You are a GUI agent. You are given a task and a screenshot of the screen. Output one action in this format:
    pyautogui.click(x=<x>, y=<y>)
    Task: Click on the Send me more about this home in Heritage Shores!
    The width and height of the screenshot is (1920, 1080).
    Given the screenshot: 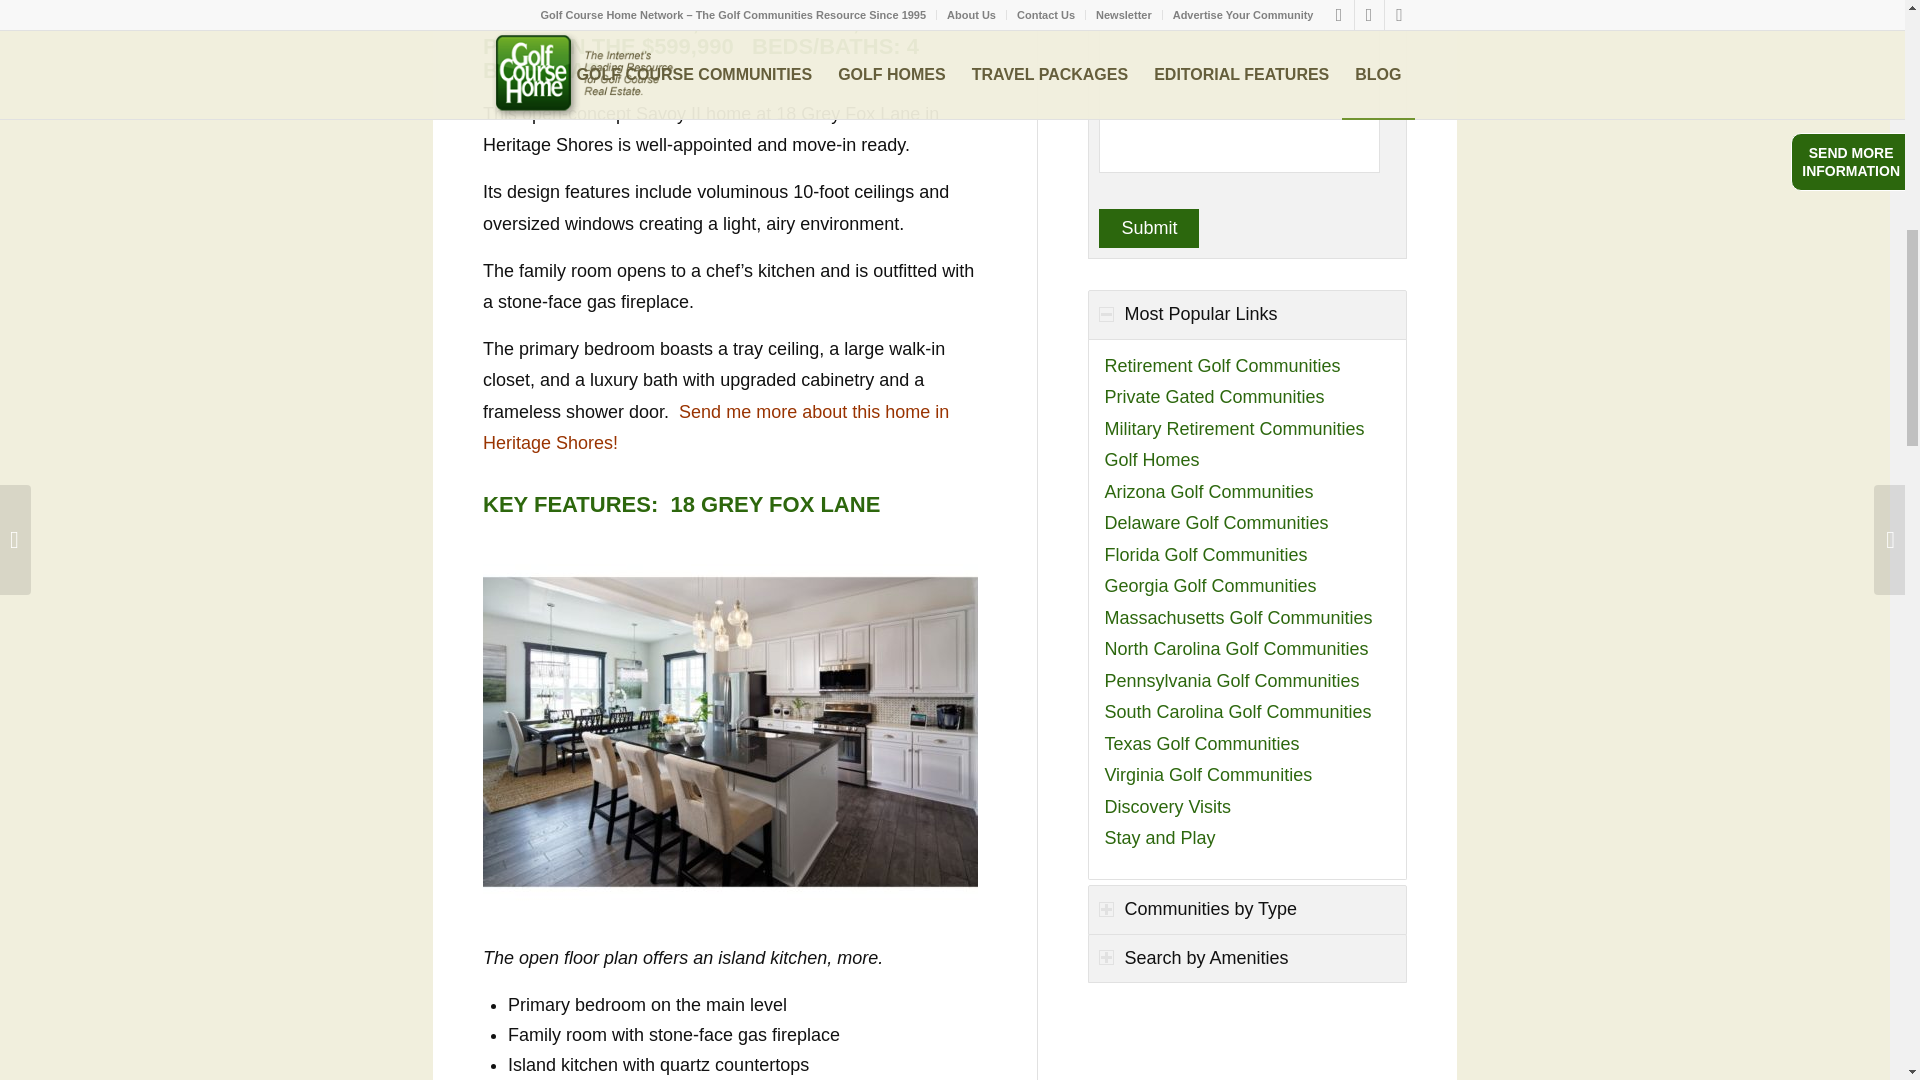 What is the action you would take?
    pyautogui.click(x=716, y=427)
    